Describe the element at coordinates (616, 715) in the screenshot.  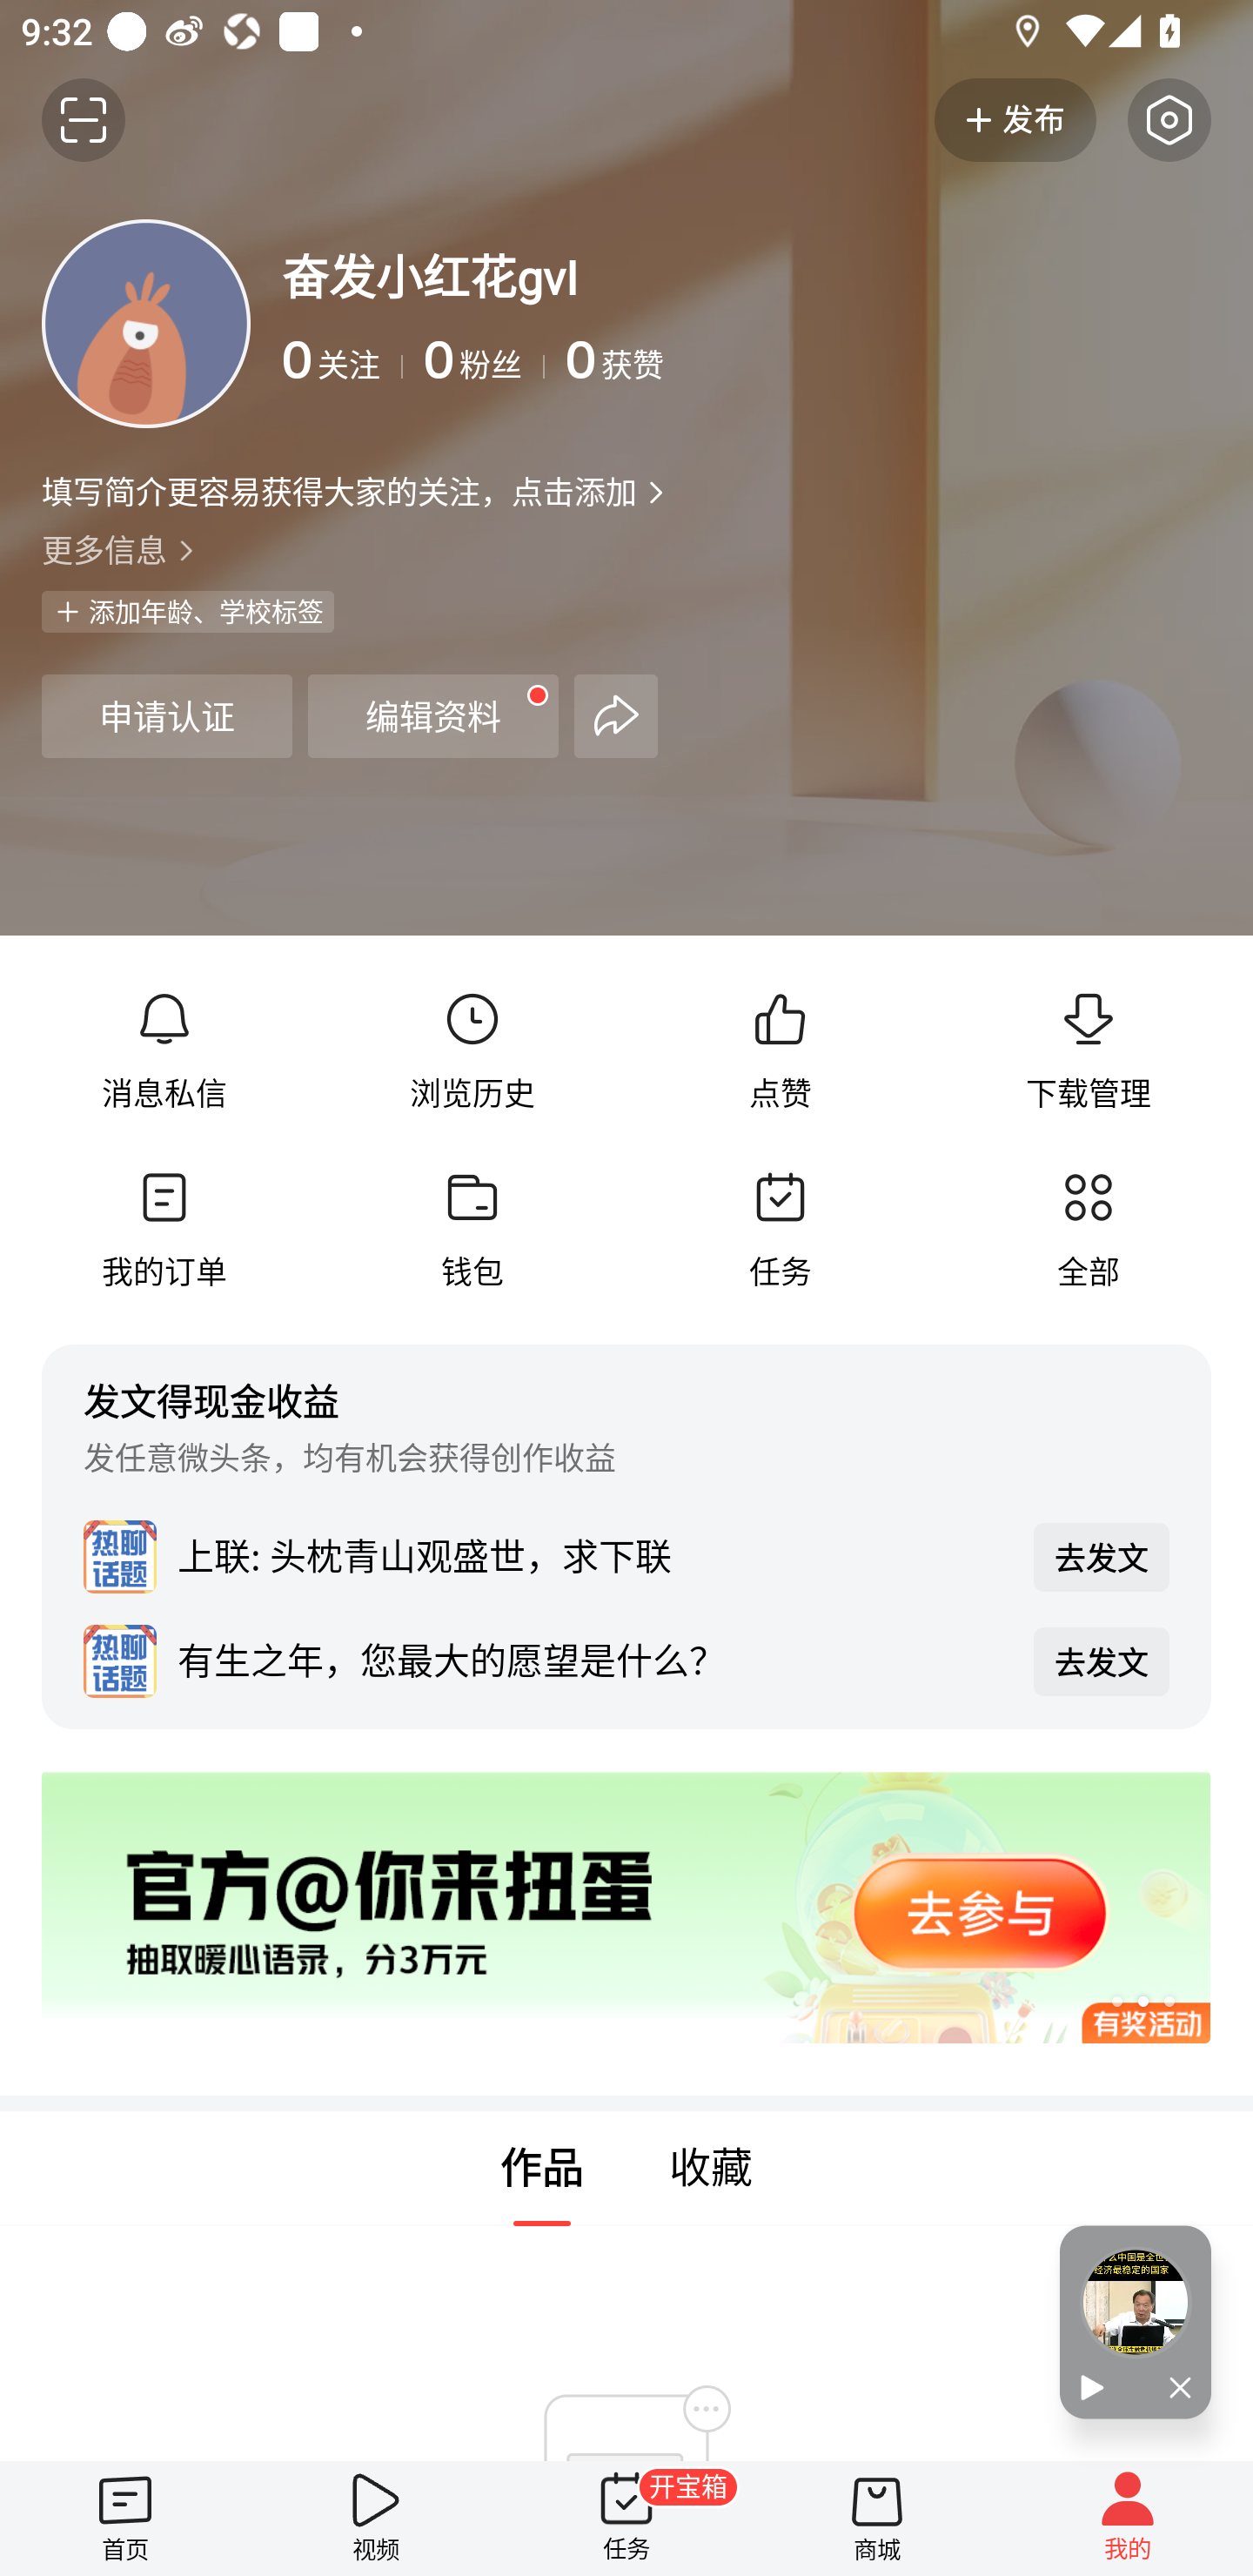
I see `分享` at that location.